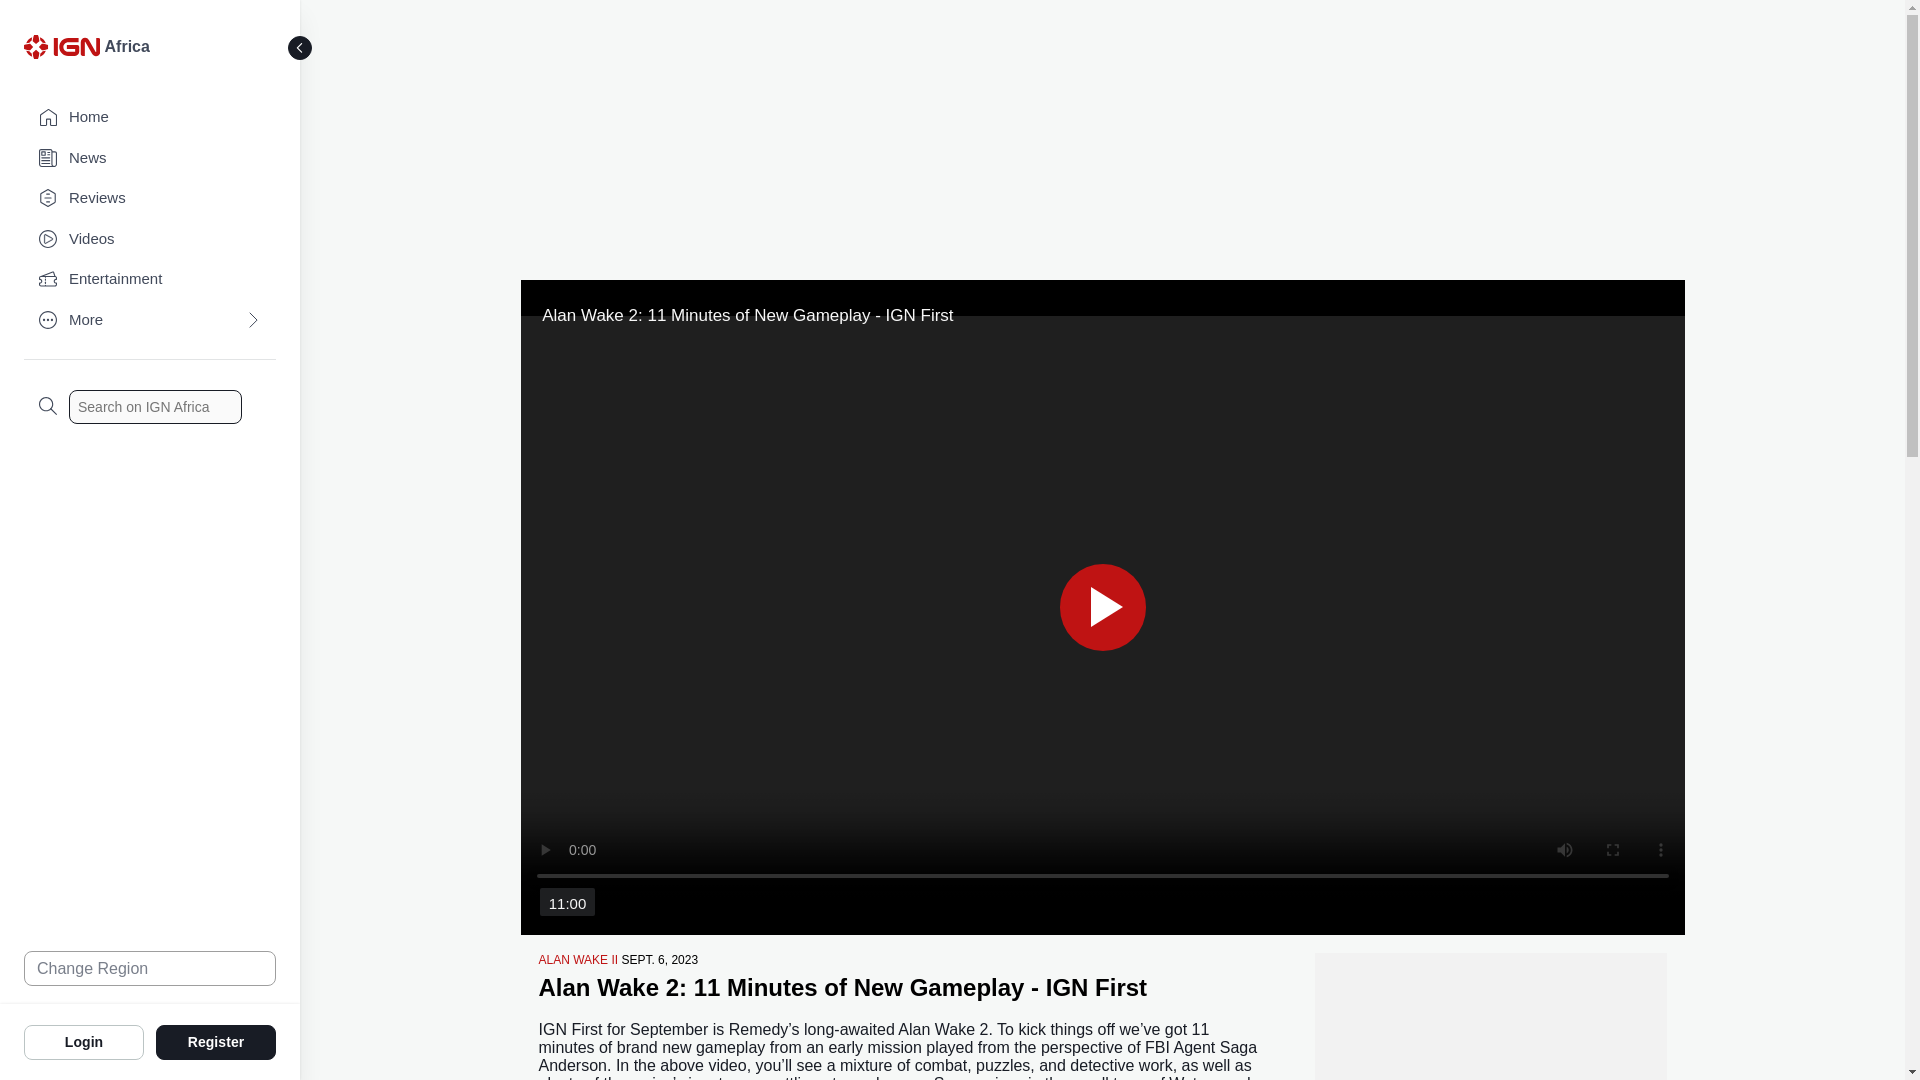  Describe the element at coordinates (150, 198) in the screenshot. I see `Reviews` at that location.